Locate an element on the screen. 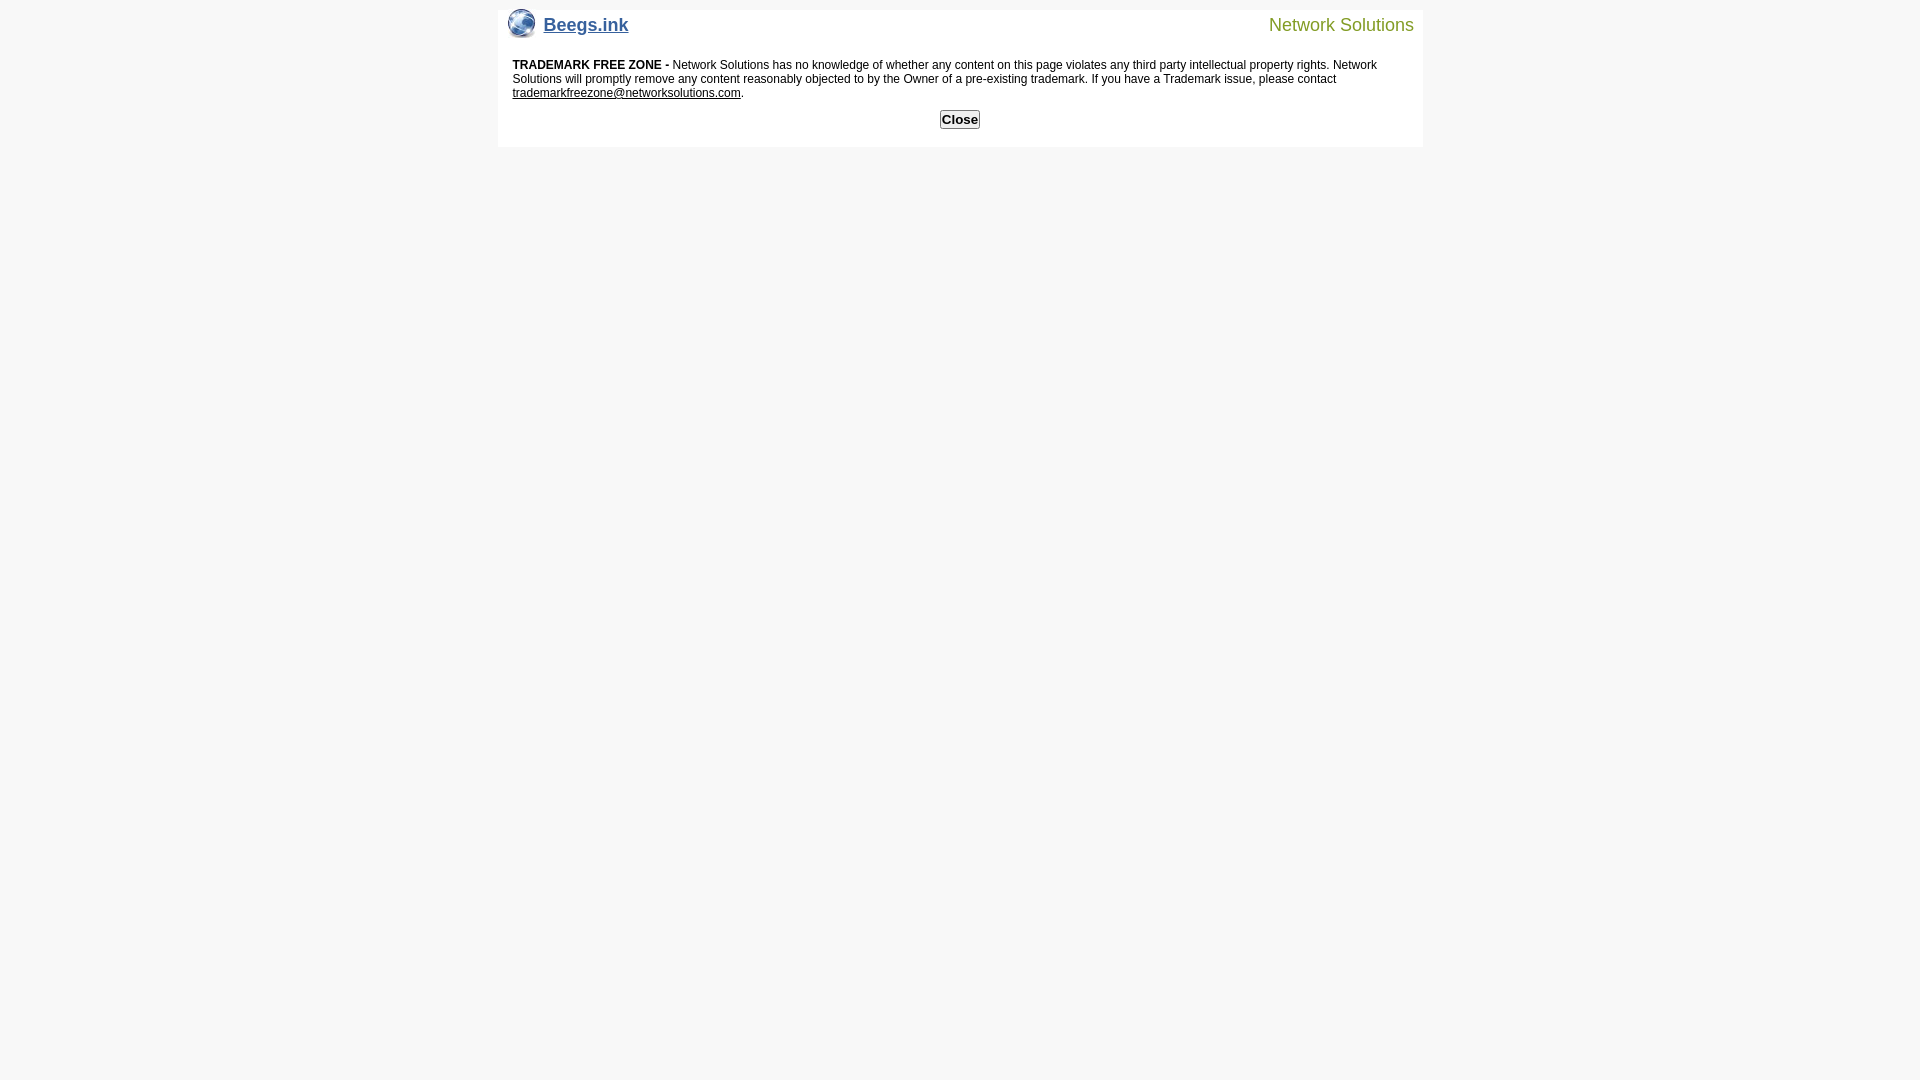 This screenshot has height=1080, width=1920. trademarkfreezone@networksolutions.com is located at coordinates (626, 93).